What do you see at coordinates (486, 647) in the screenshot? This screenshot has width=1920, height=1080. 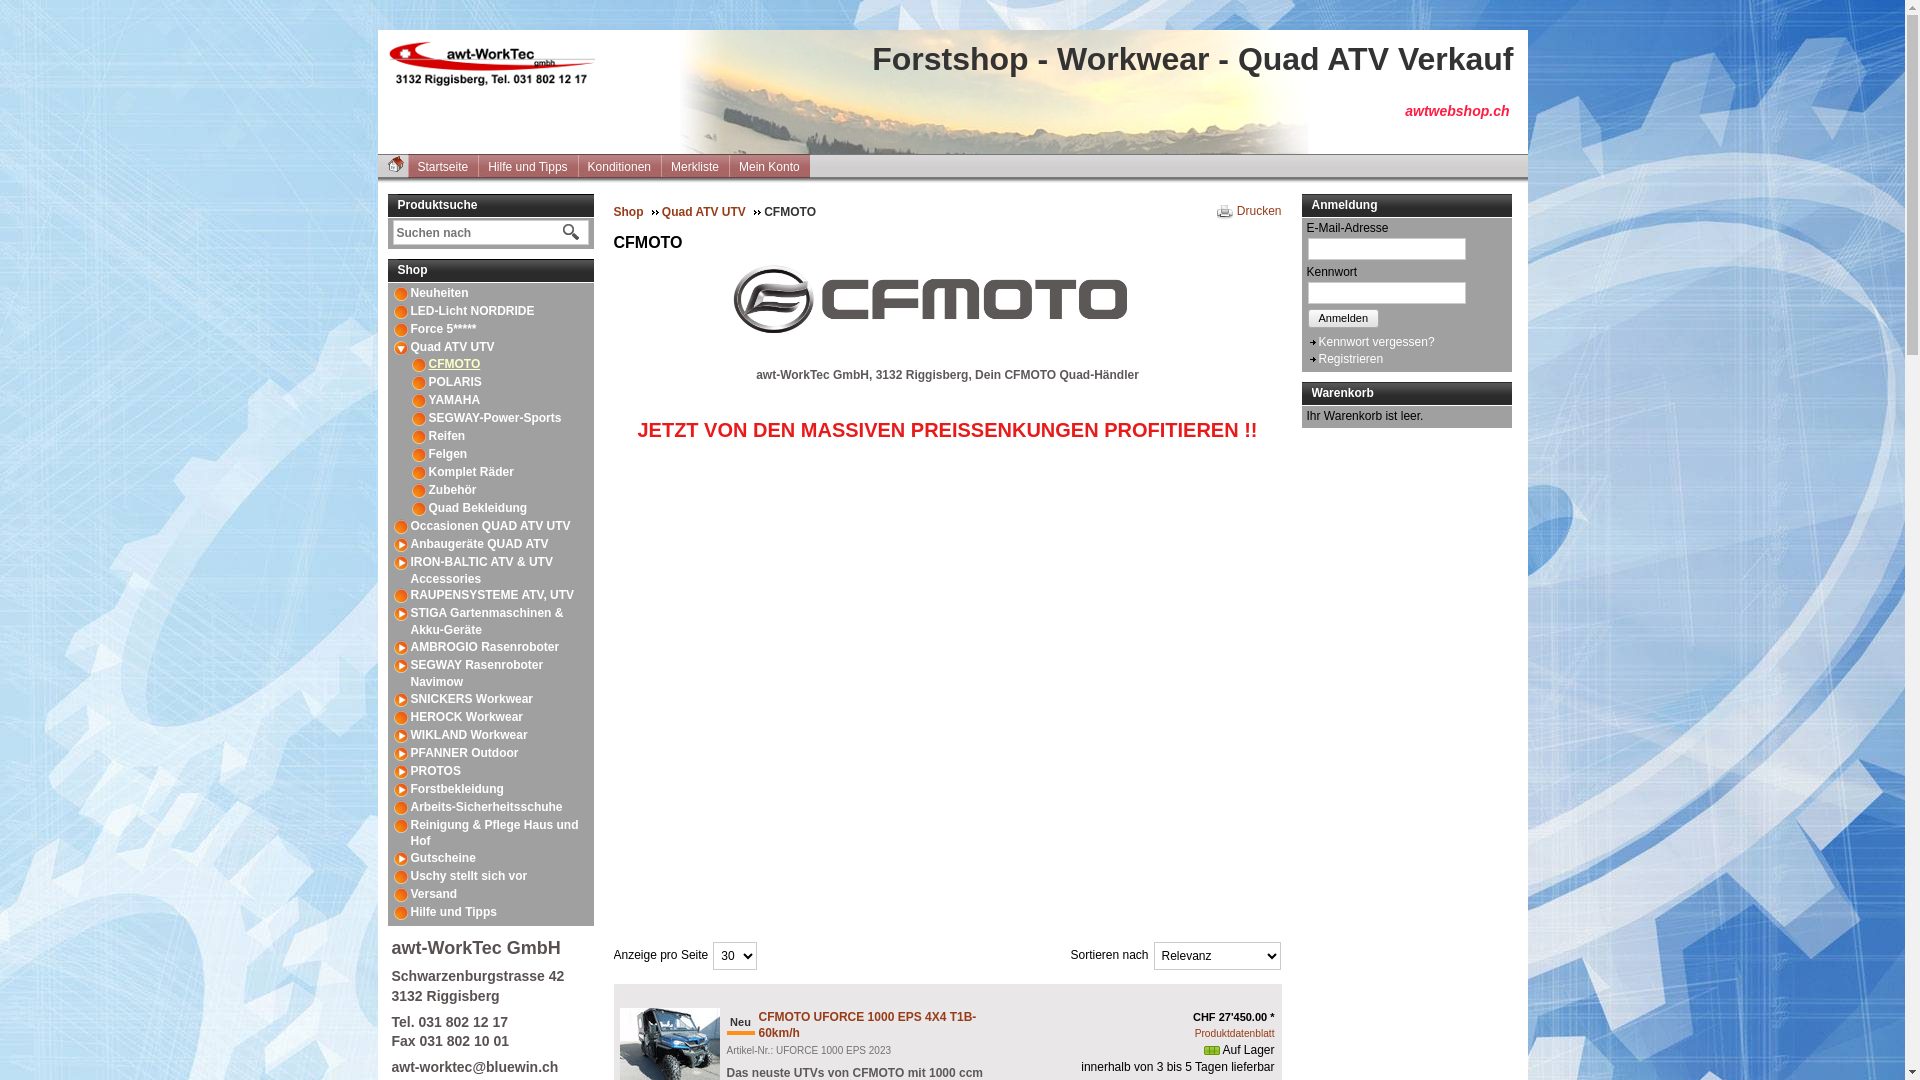 I see `AMBROGIO Rasenroboter` at bounding box center [486, 647].